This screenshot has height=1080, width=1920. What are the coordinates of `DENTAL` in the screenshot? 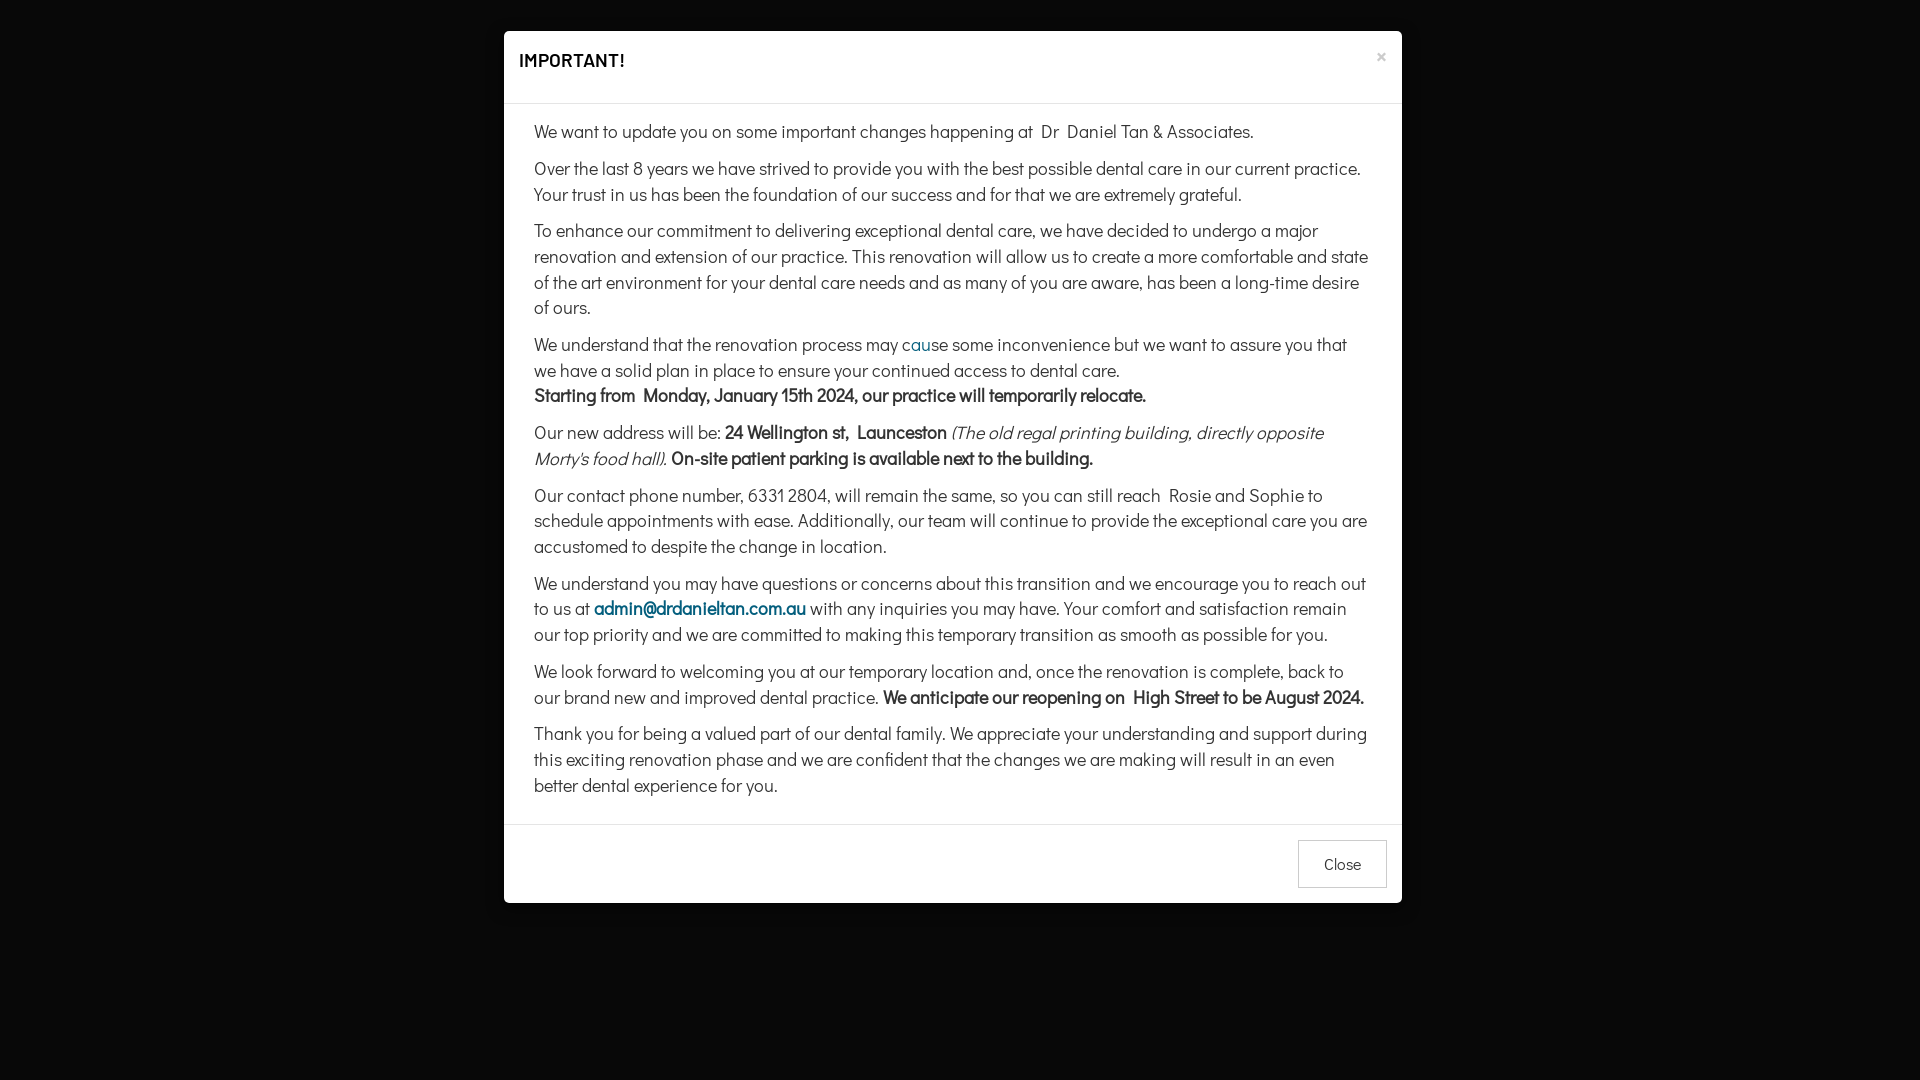 It's located at (434, 620).